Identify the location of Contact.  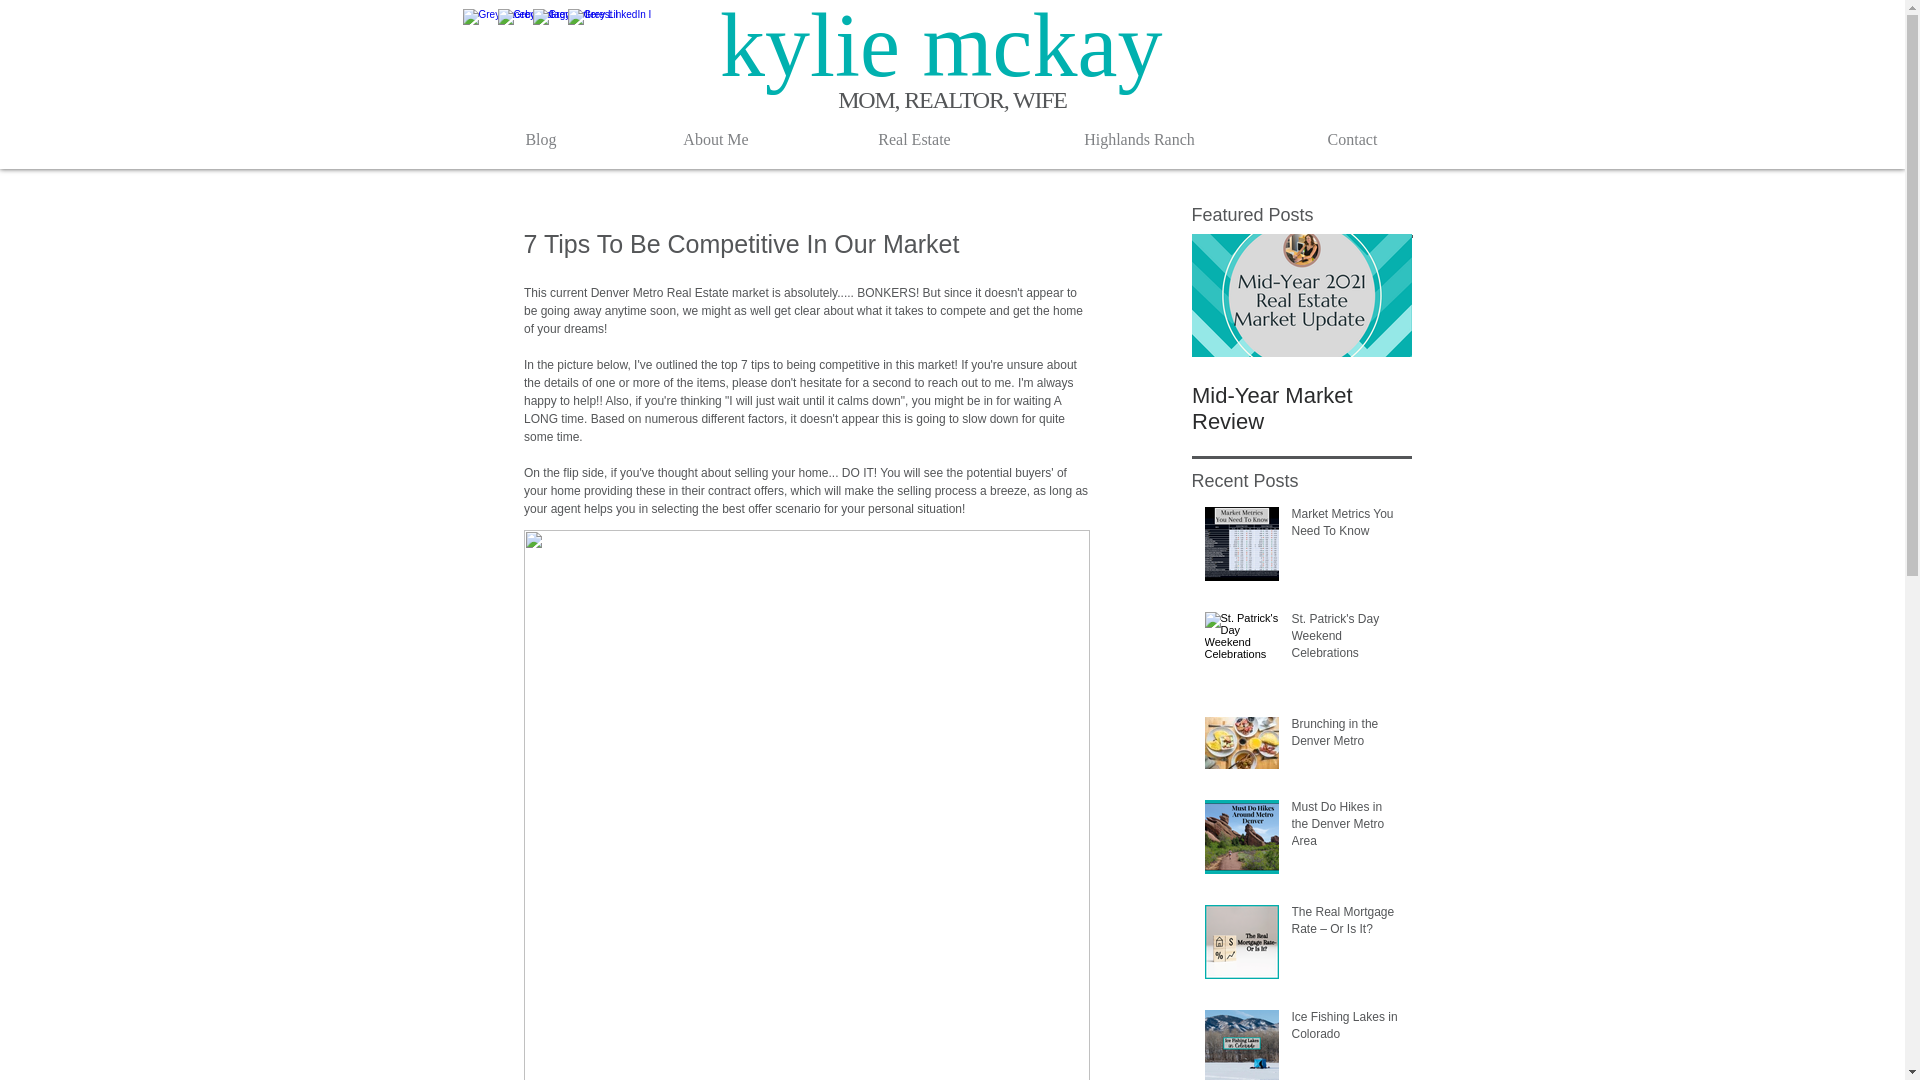
(1351, 140).